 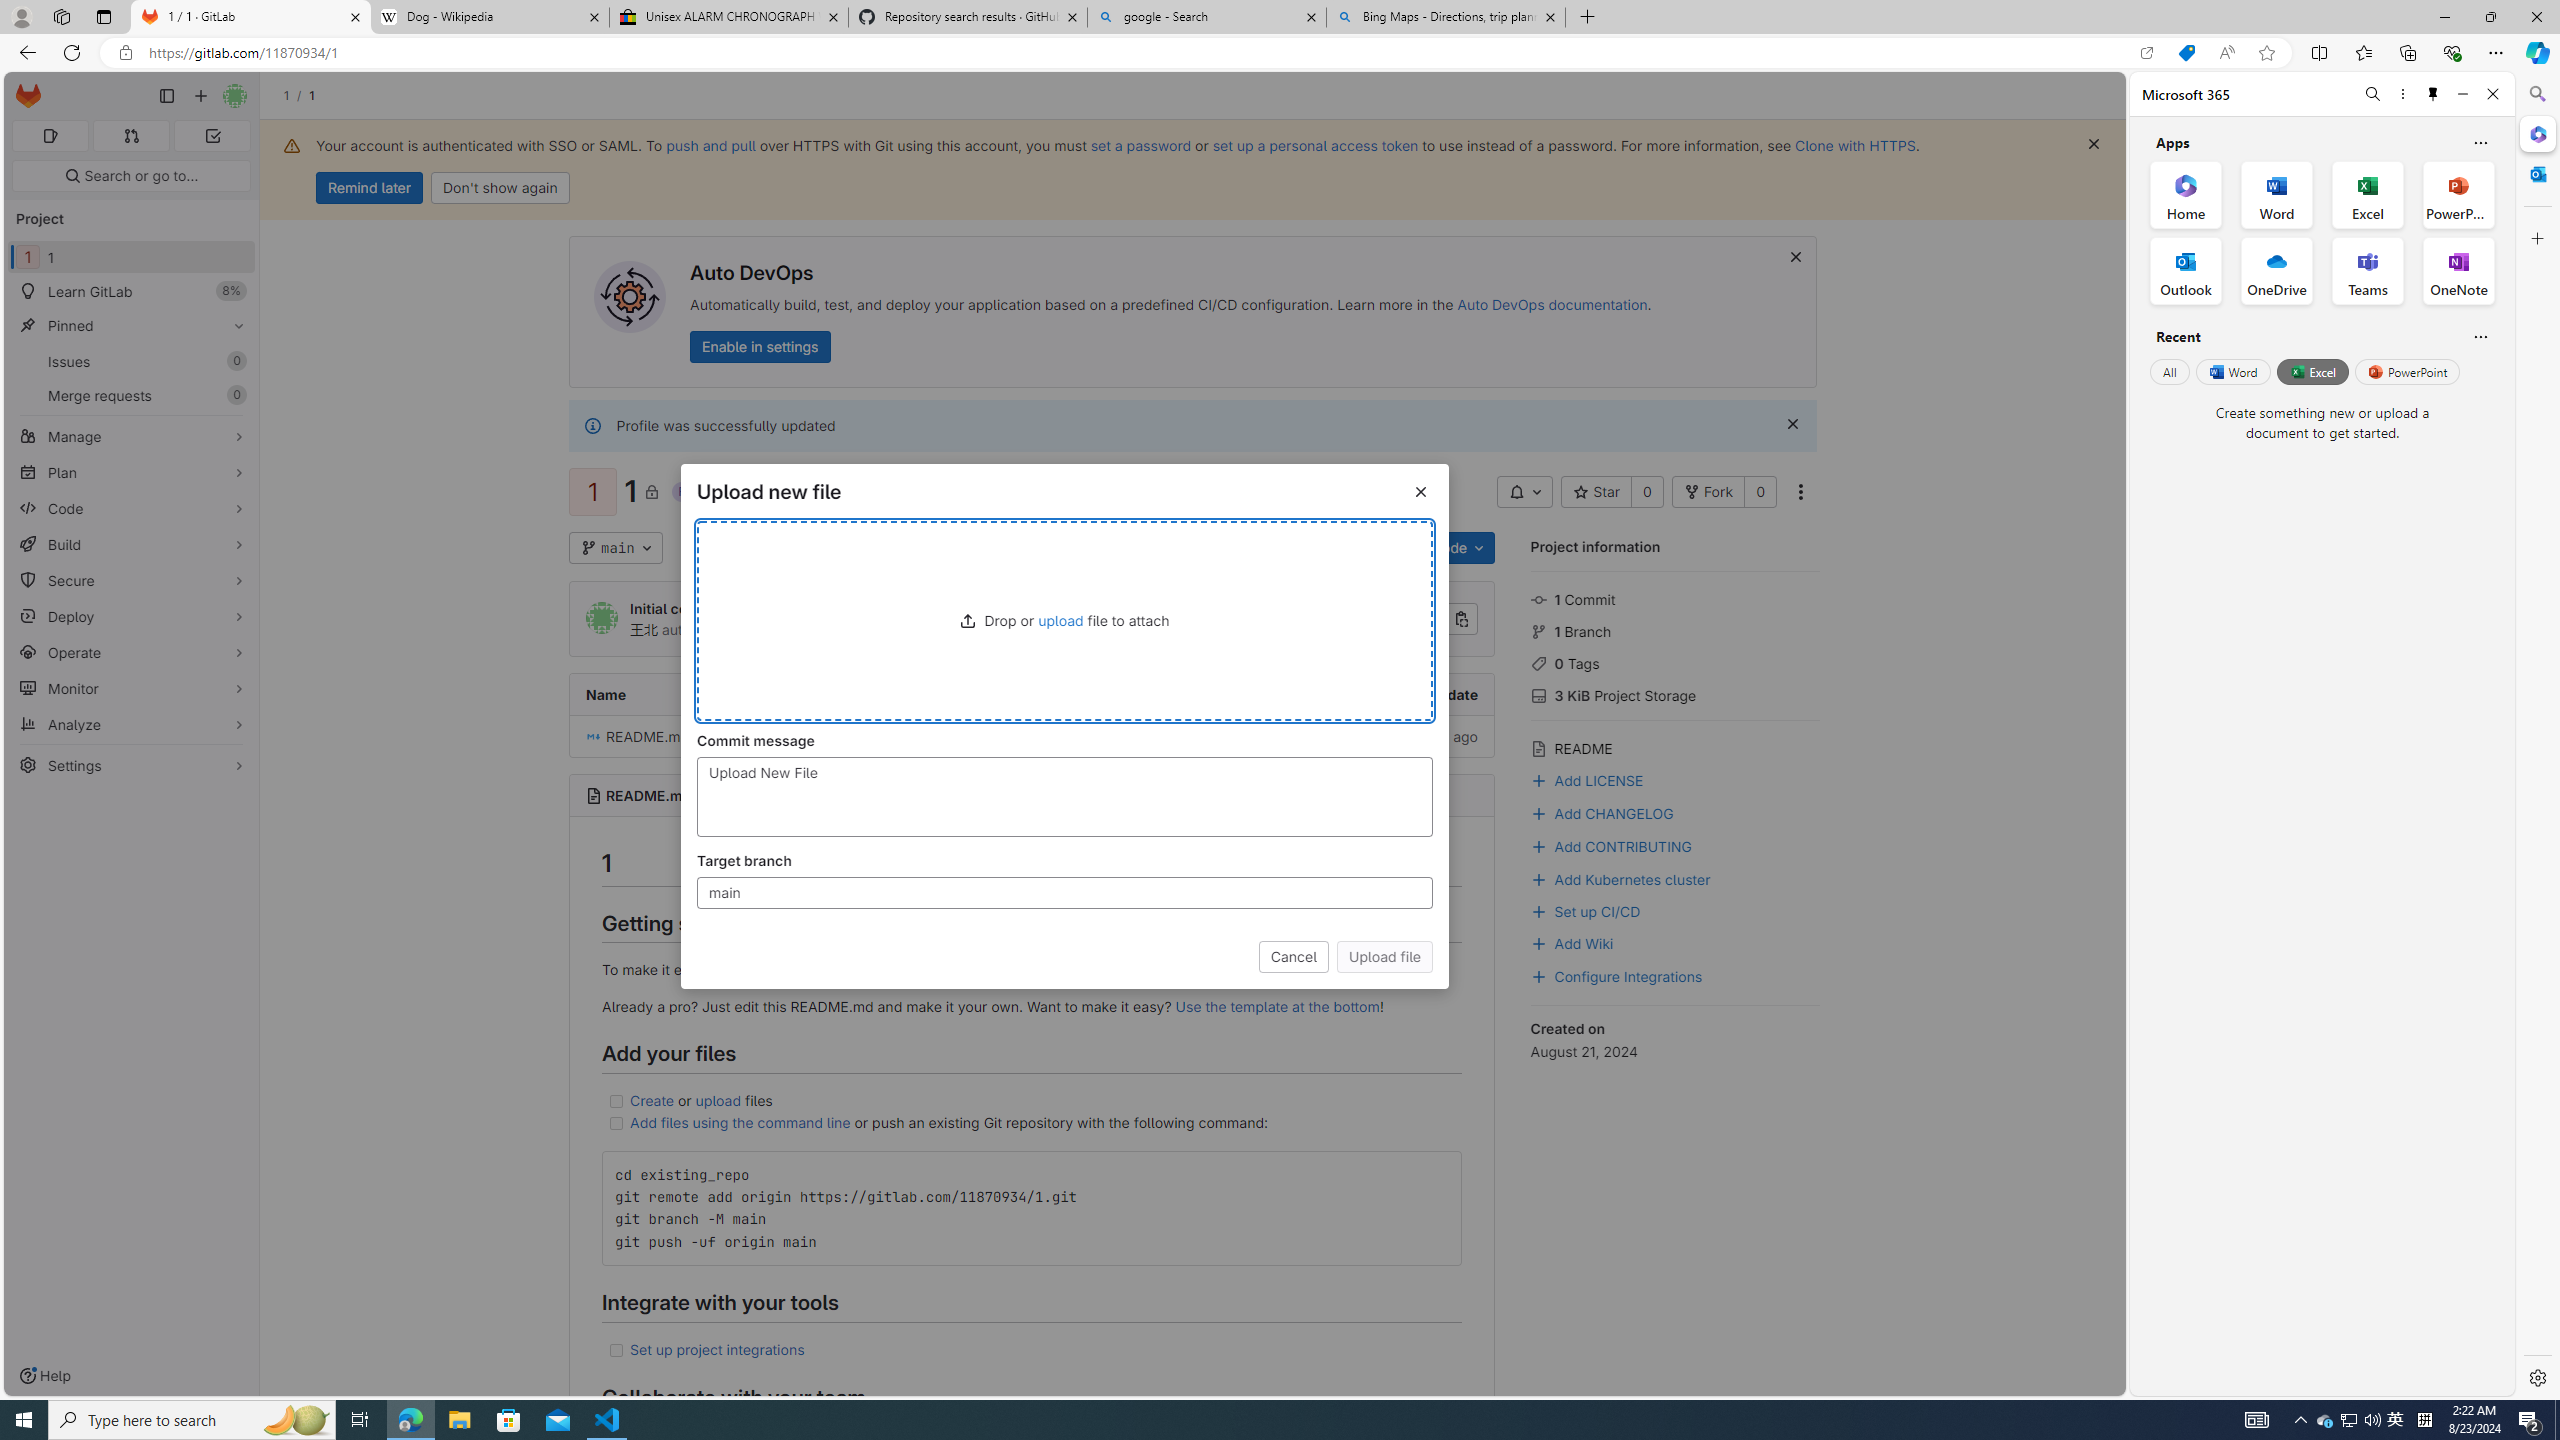 What do you see at coordinates (2277, 271) in the screenshot?
I see `OneDrive Office App` at bounding box center [2277, 271].